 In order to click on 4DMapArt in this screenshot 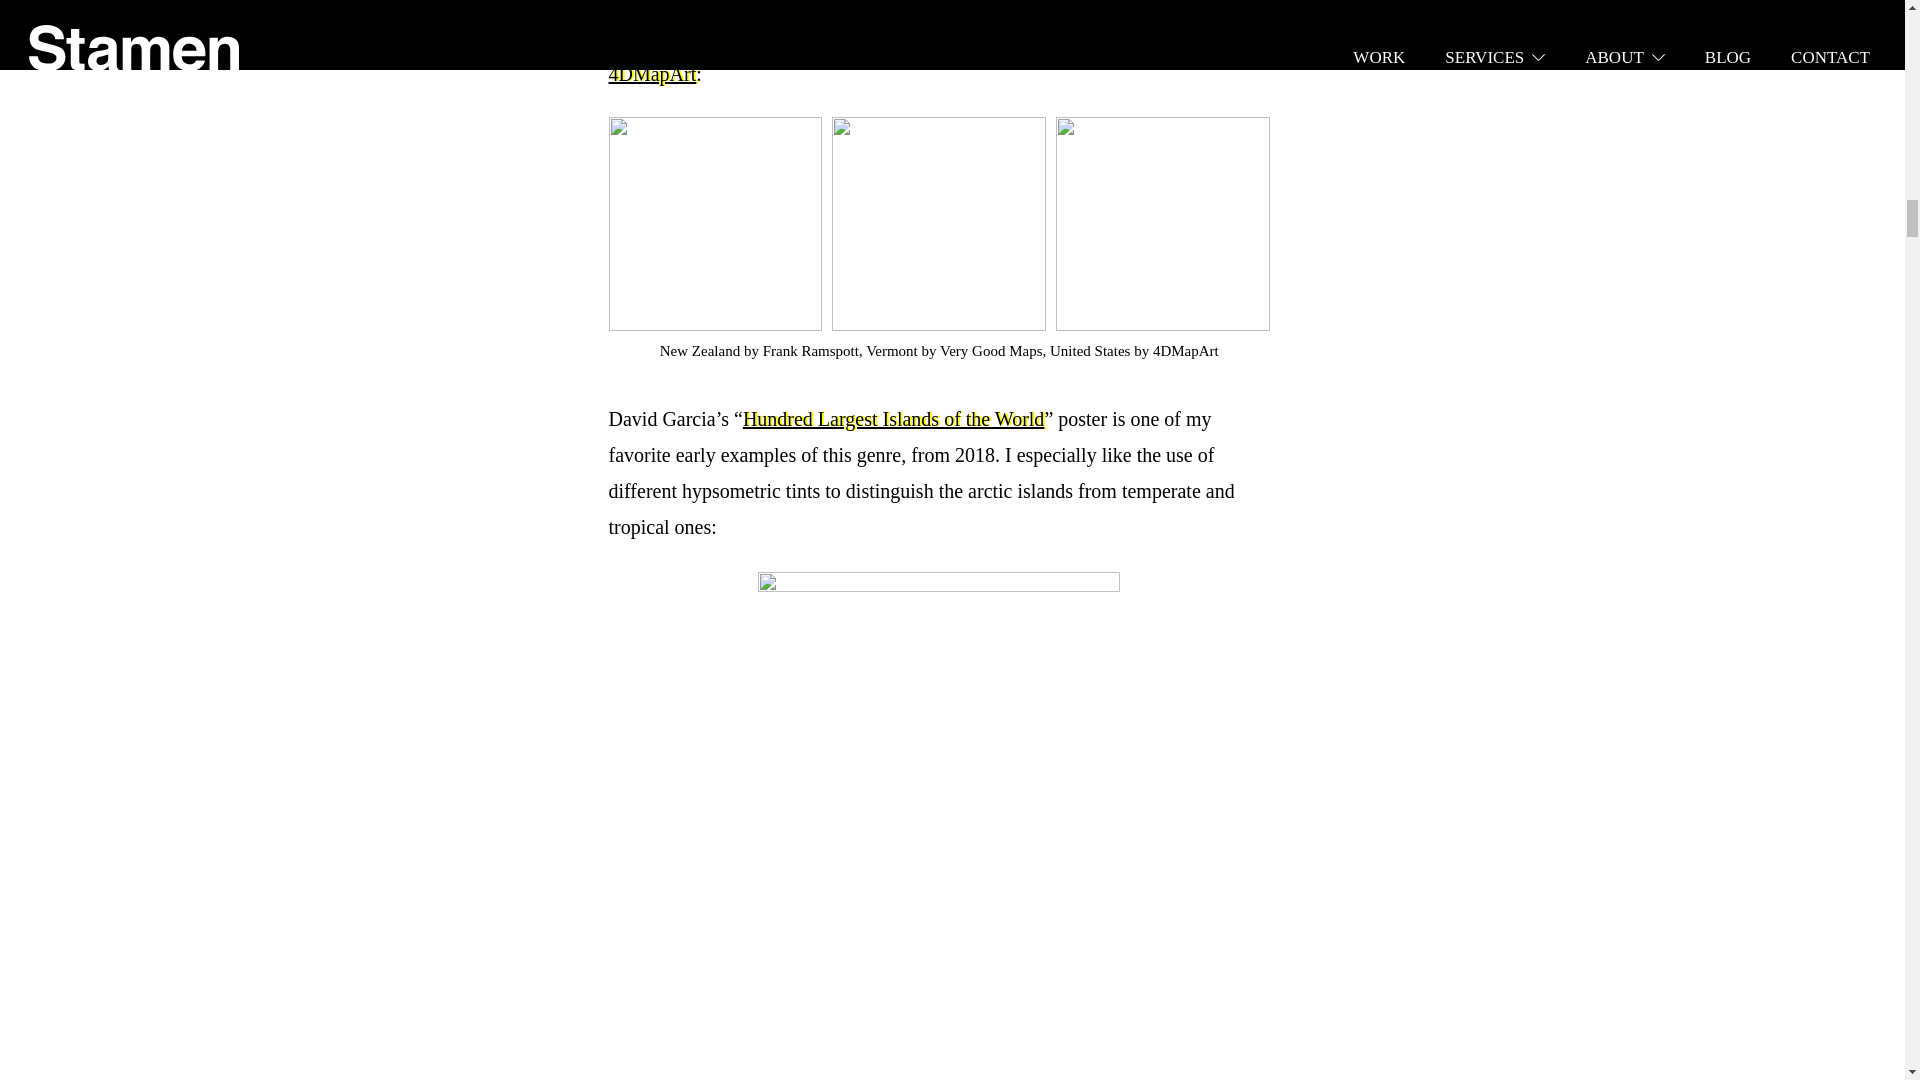, I will do `click(652, 74)`.